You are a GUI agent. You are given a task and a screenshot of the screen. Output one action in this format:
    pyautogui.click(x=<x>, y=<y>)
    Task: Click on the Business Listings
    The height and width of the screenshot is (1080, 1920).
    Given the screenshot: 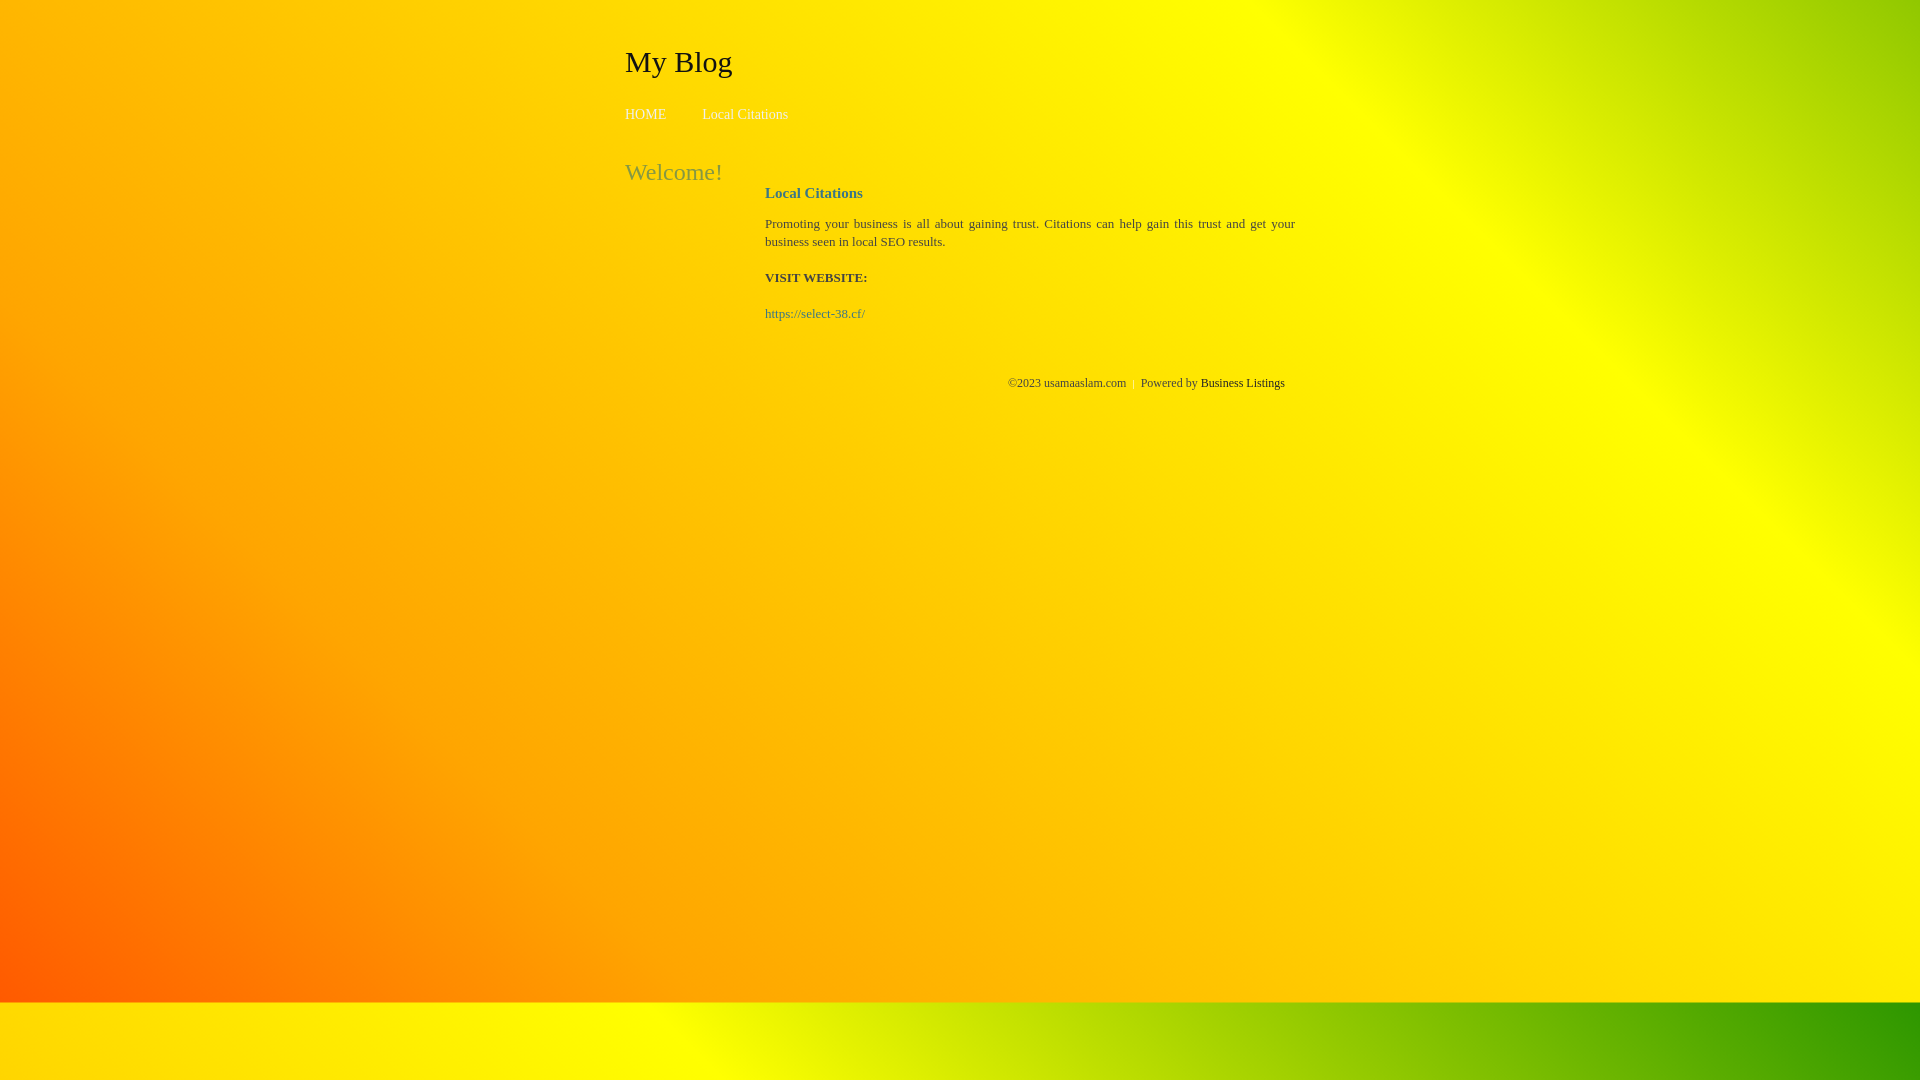 What is the action you would take?
    pyautogui.click(x=1243, y=383)
    